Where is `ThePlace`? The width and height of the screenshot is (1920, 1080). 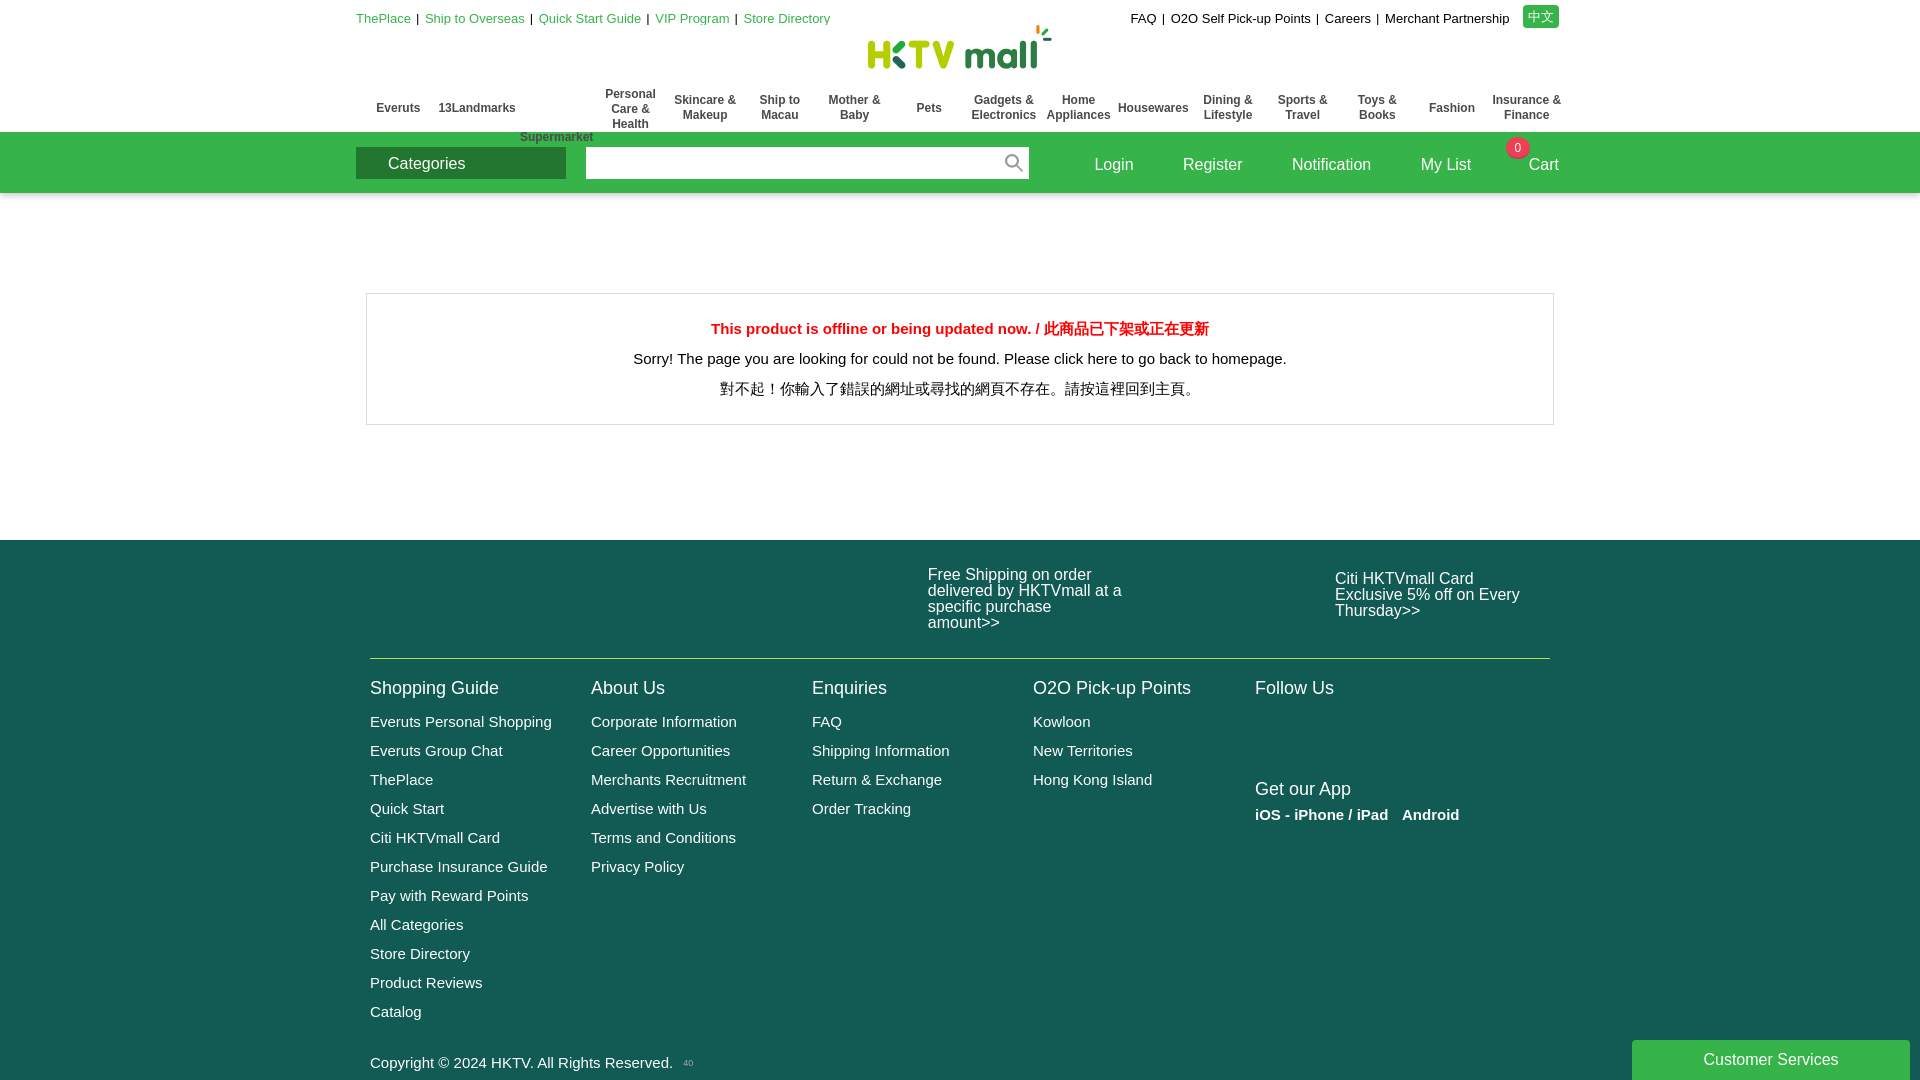 ThePlace is located at coordinates (382, 18).